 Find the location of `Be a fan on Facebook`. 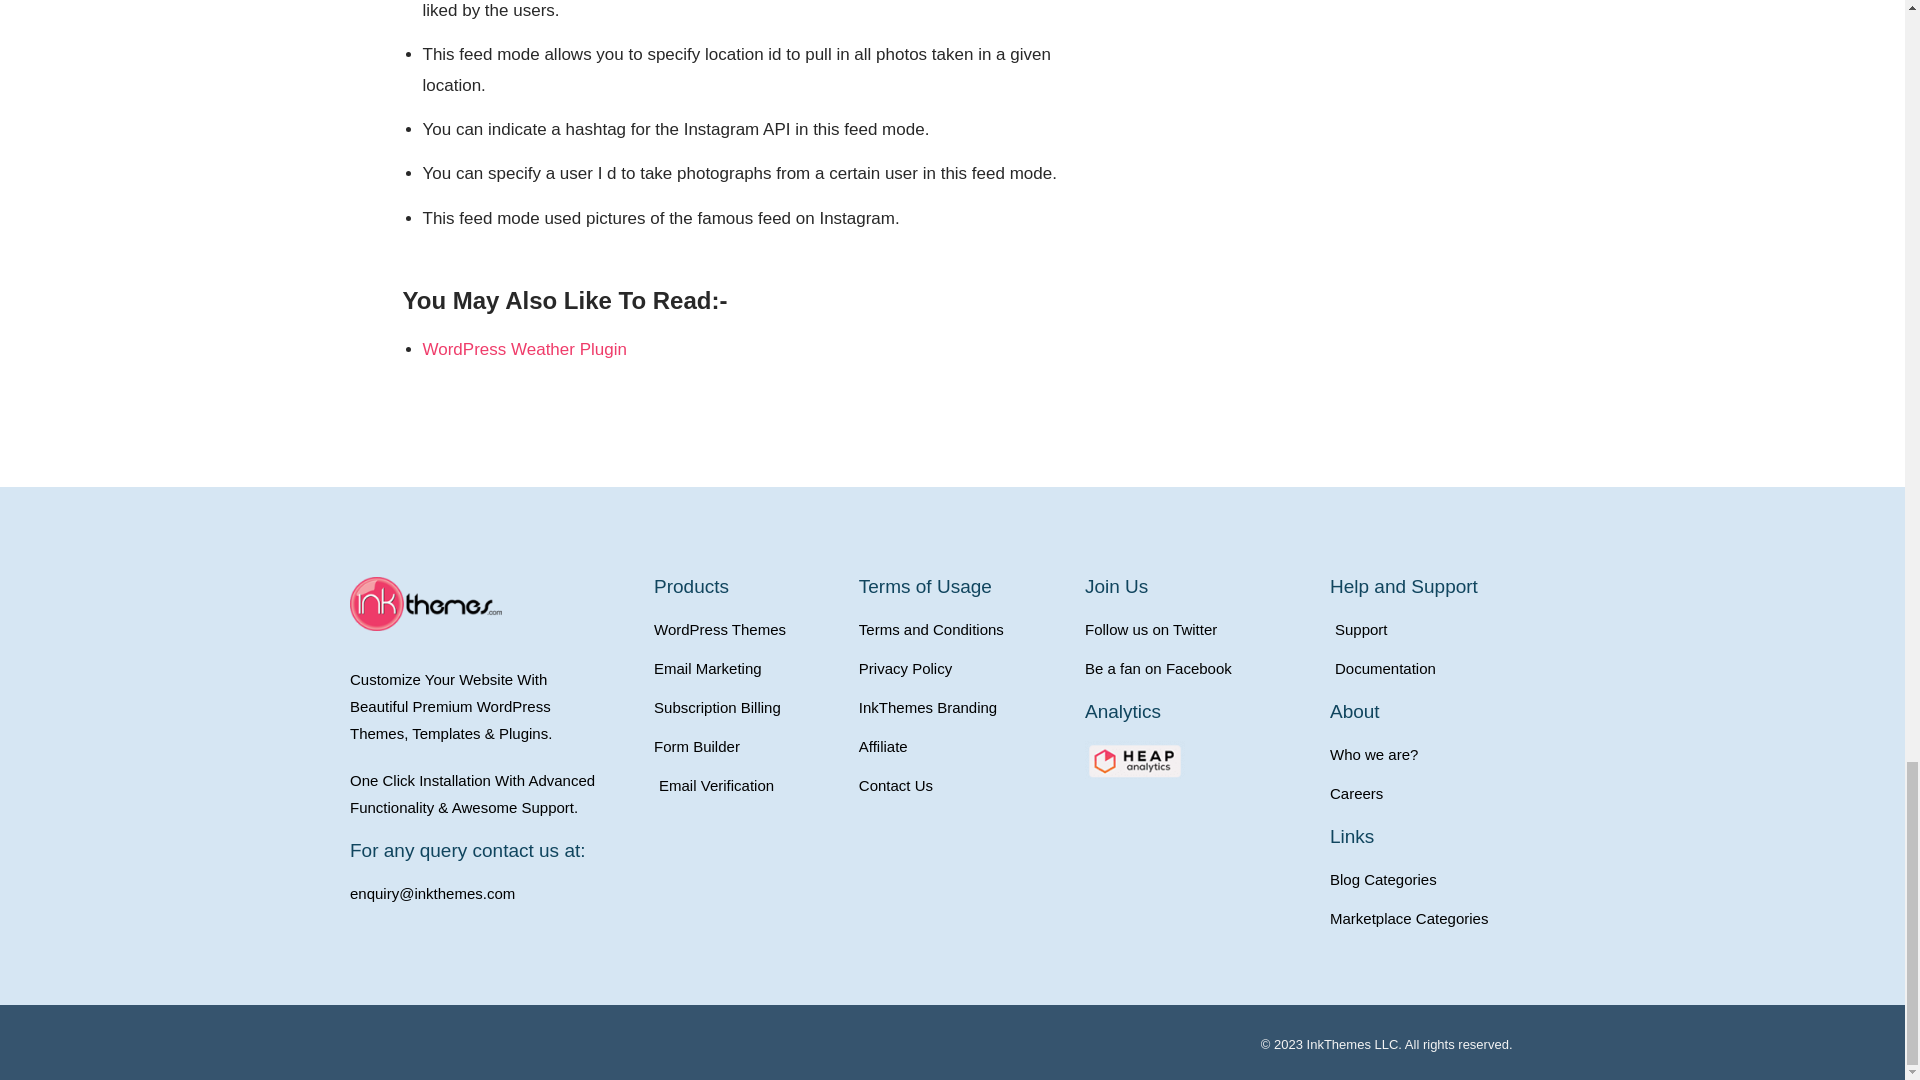

Be a fan on Facebook is located at coordinates (1196, 668).